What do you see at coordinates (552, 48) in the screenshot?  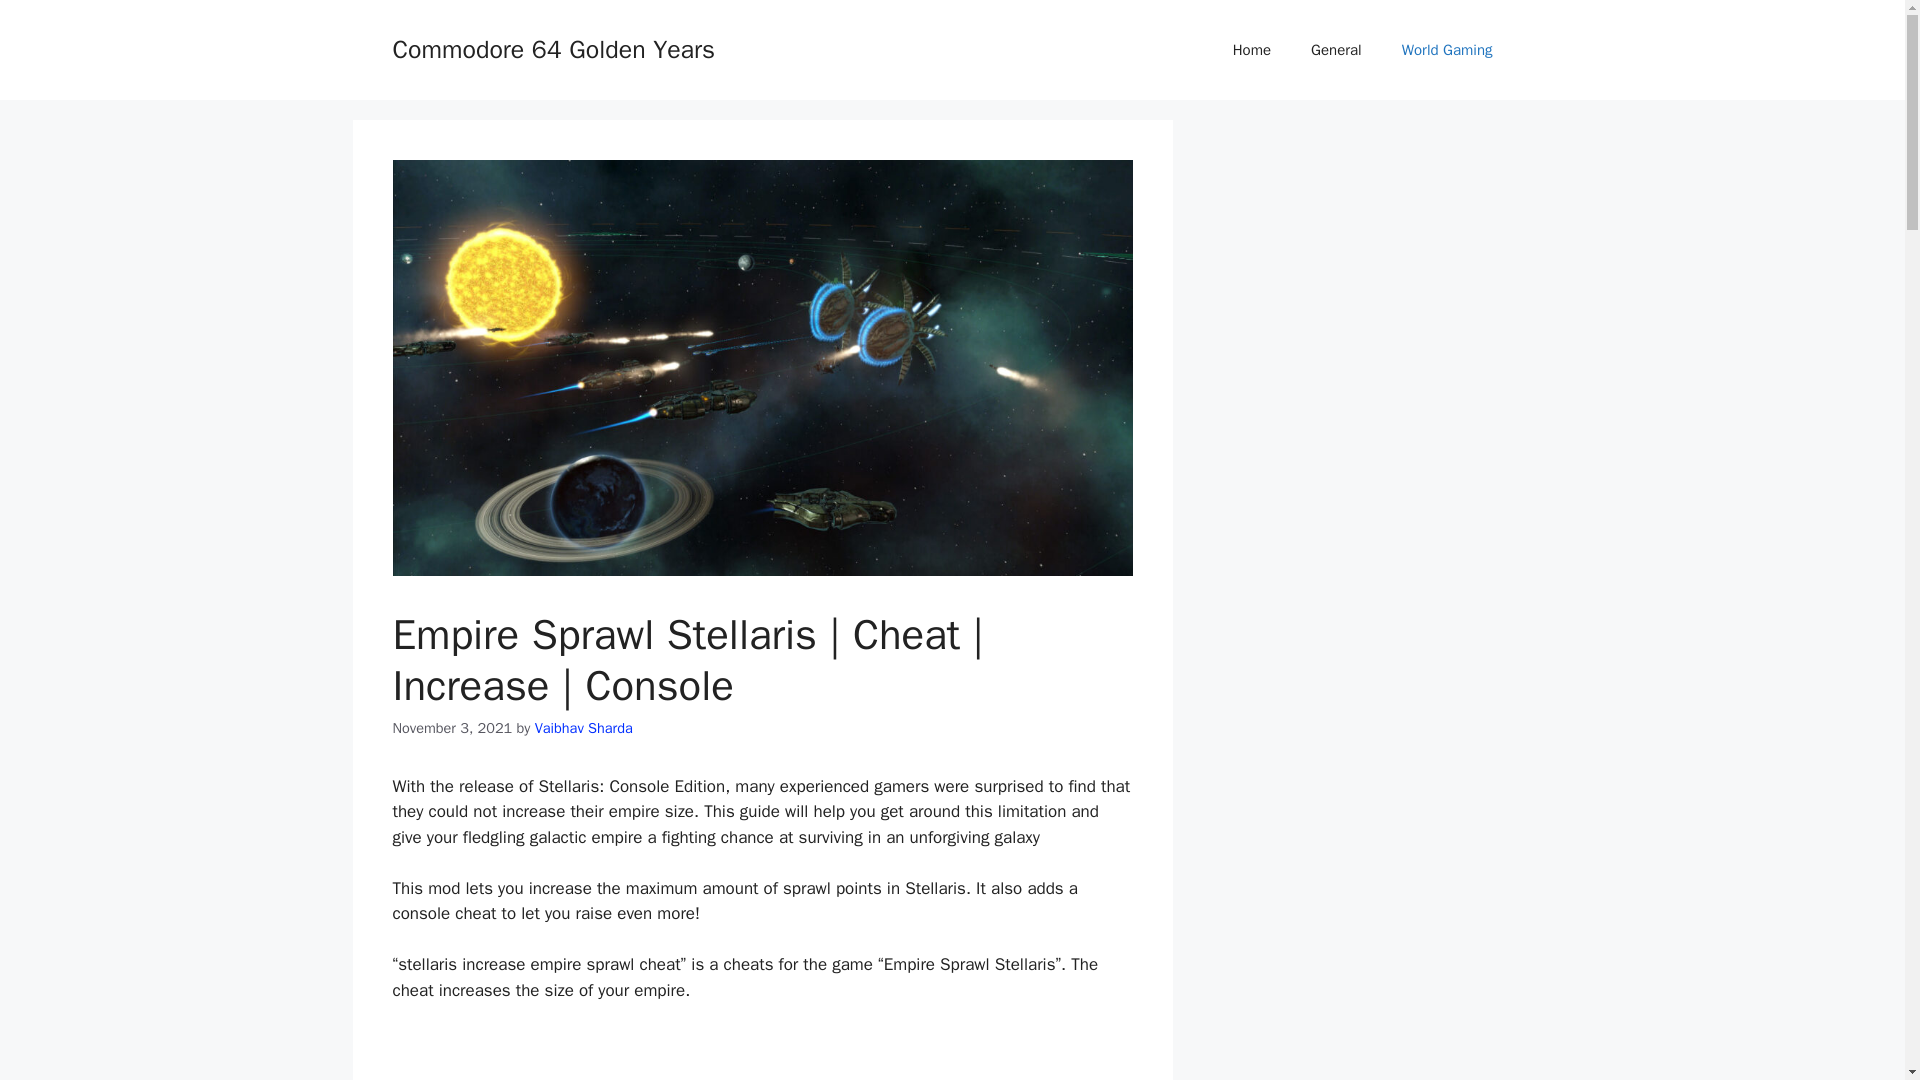 I see `Commodore 64 Golden Years` at bounding box center [552, 48].